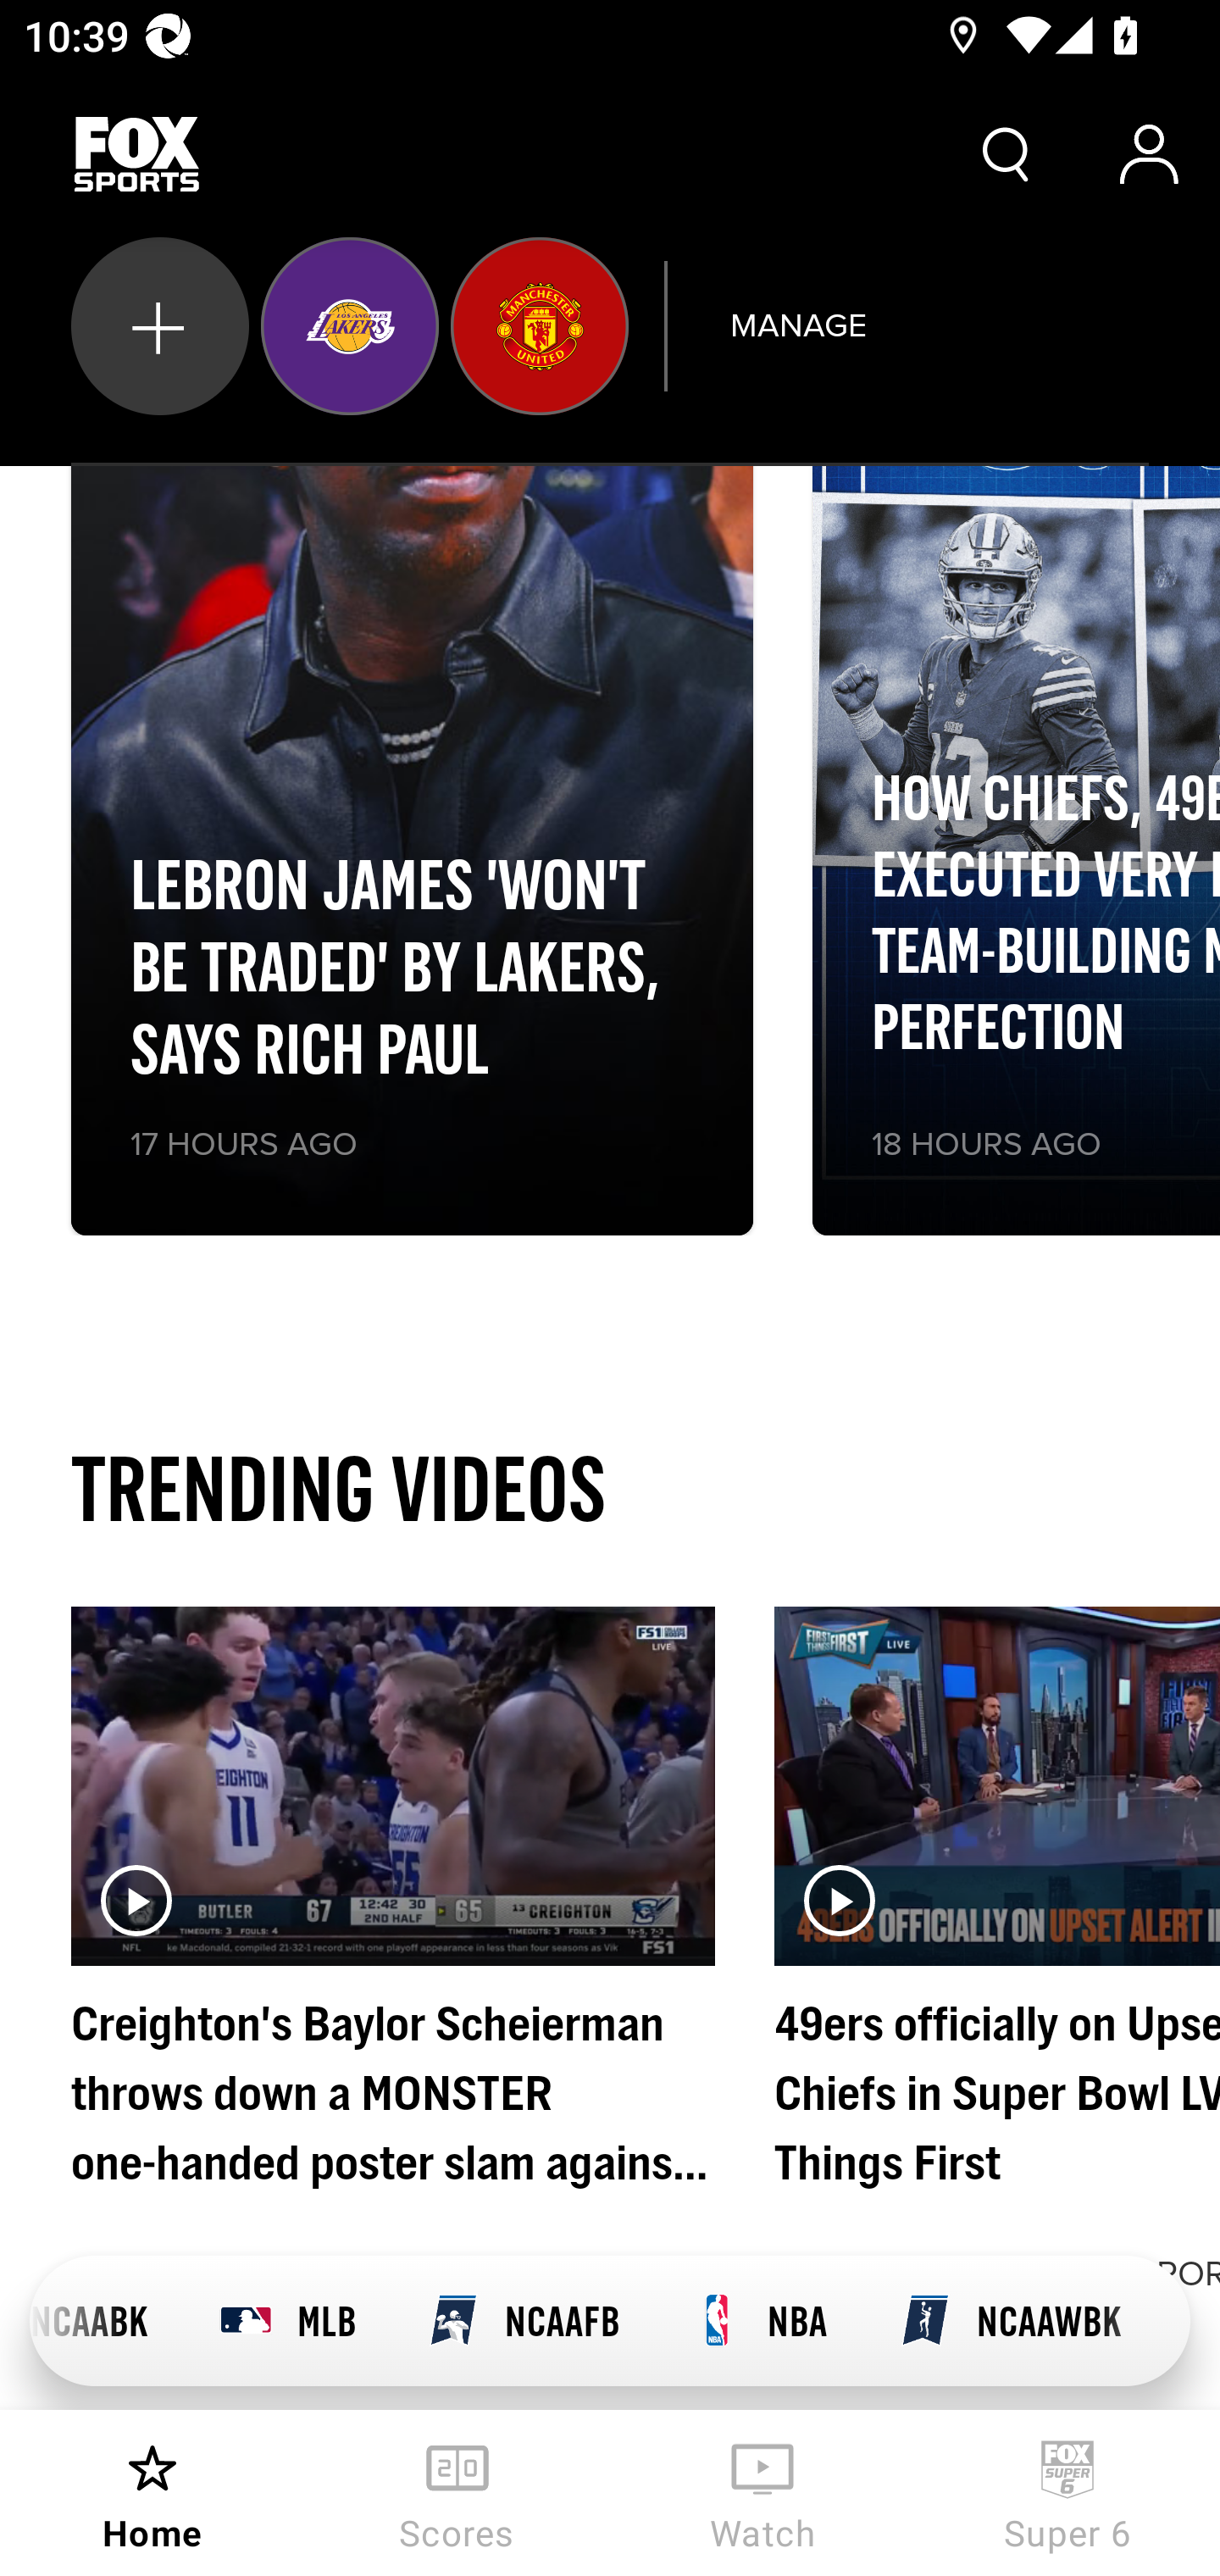  What do you see at coordinates (1010, 2321) in the screenshot?
I see `NCAAWBK` at bounding box center [1010, 2321].